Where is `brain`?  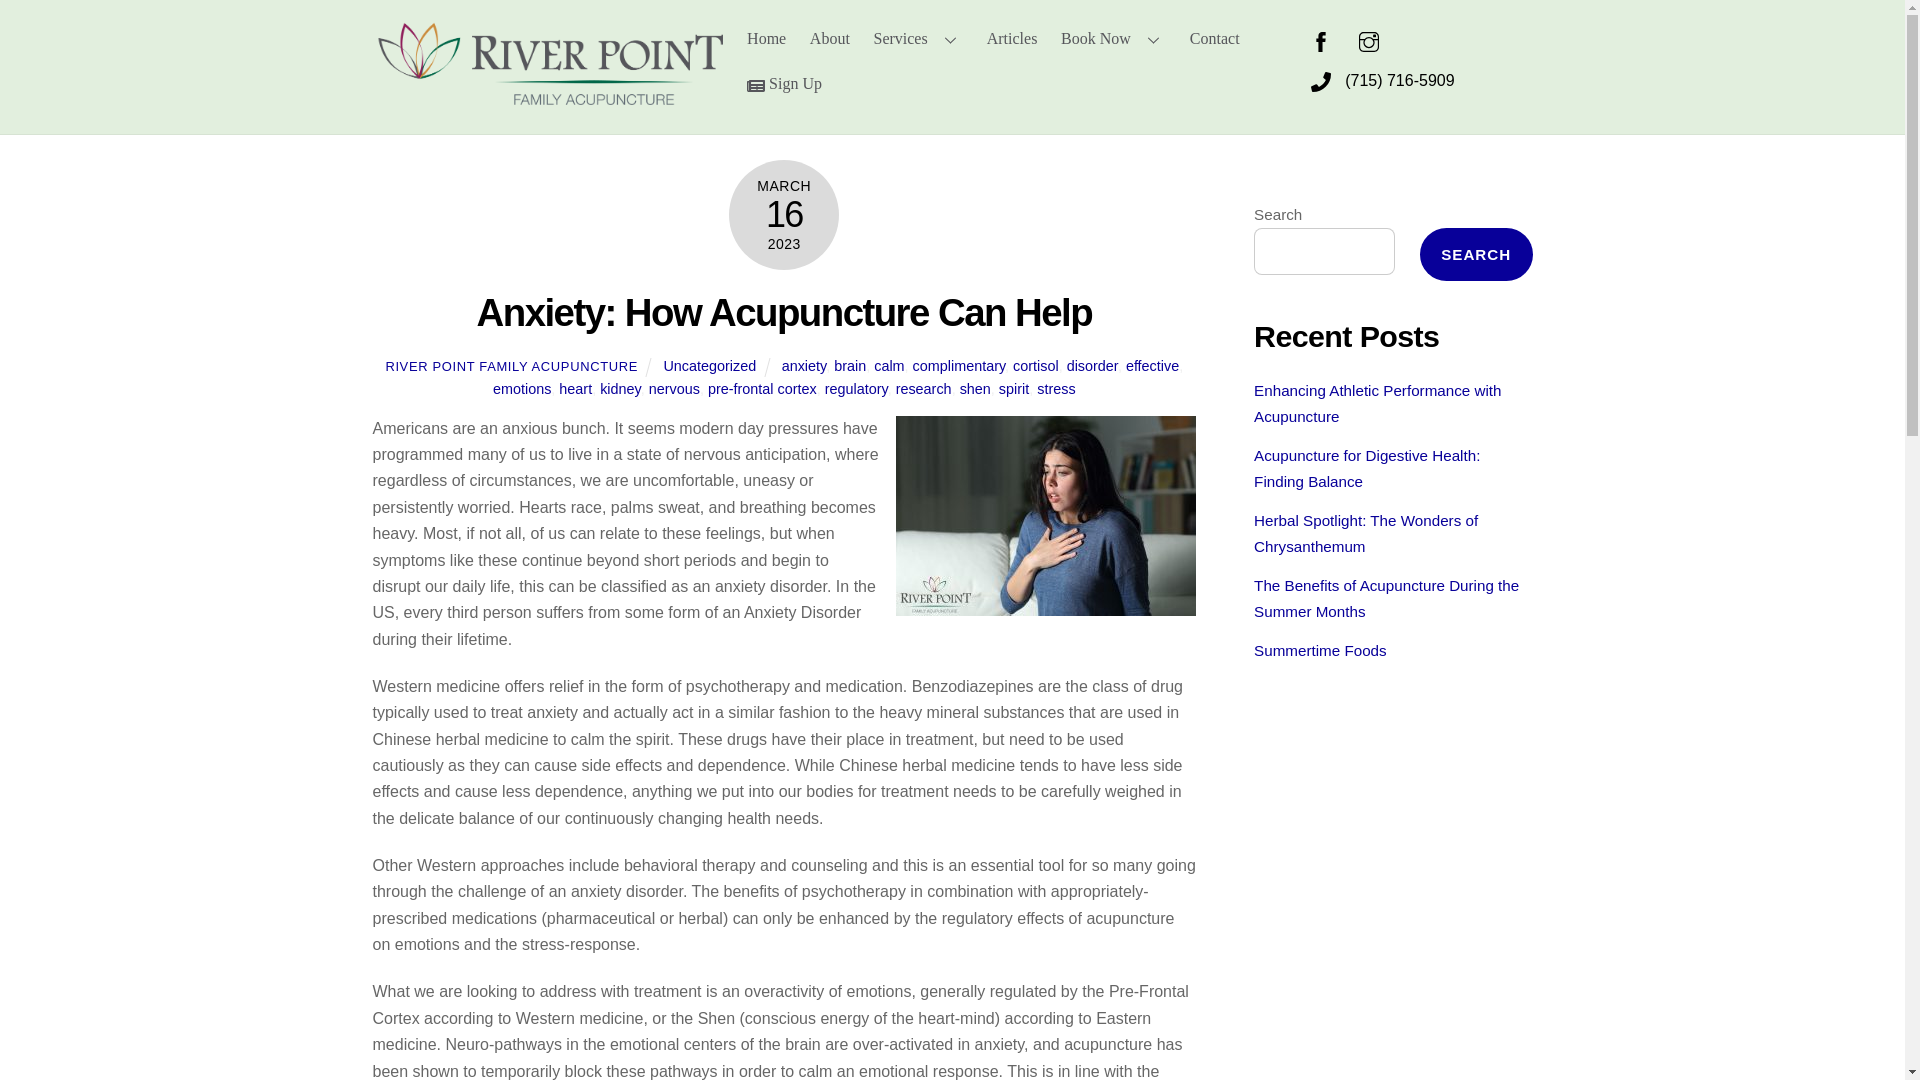
brain is located at coordinates (849, 365).